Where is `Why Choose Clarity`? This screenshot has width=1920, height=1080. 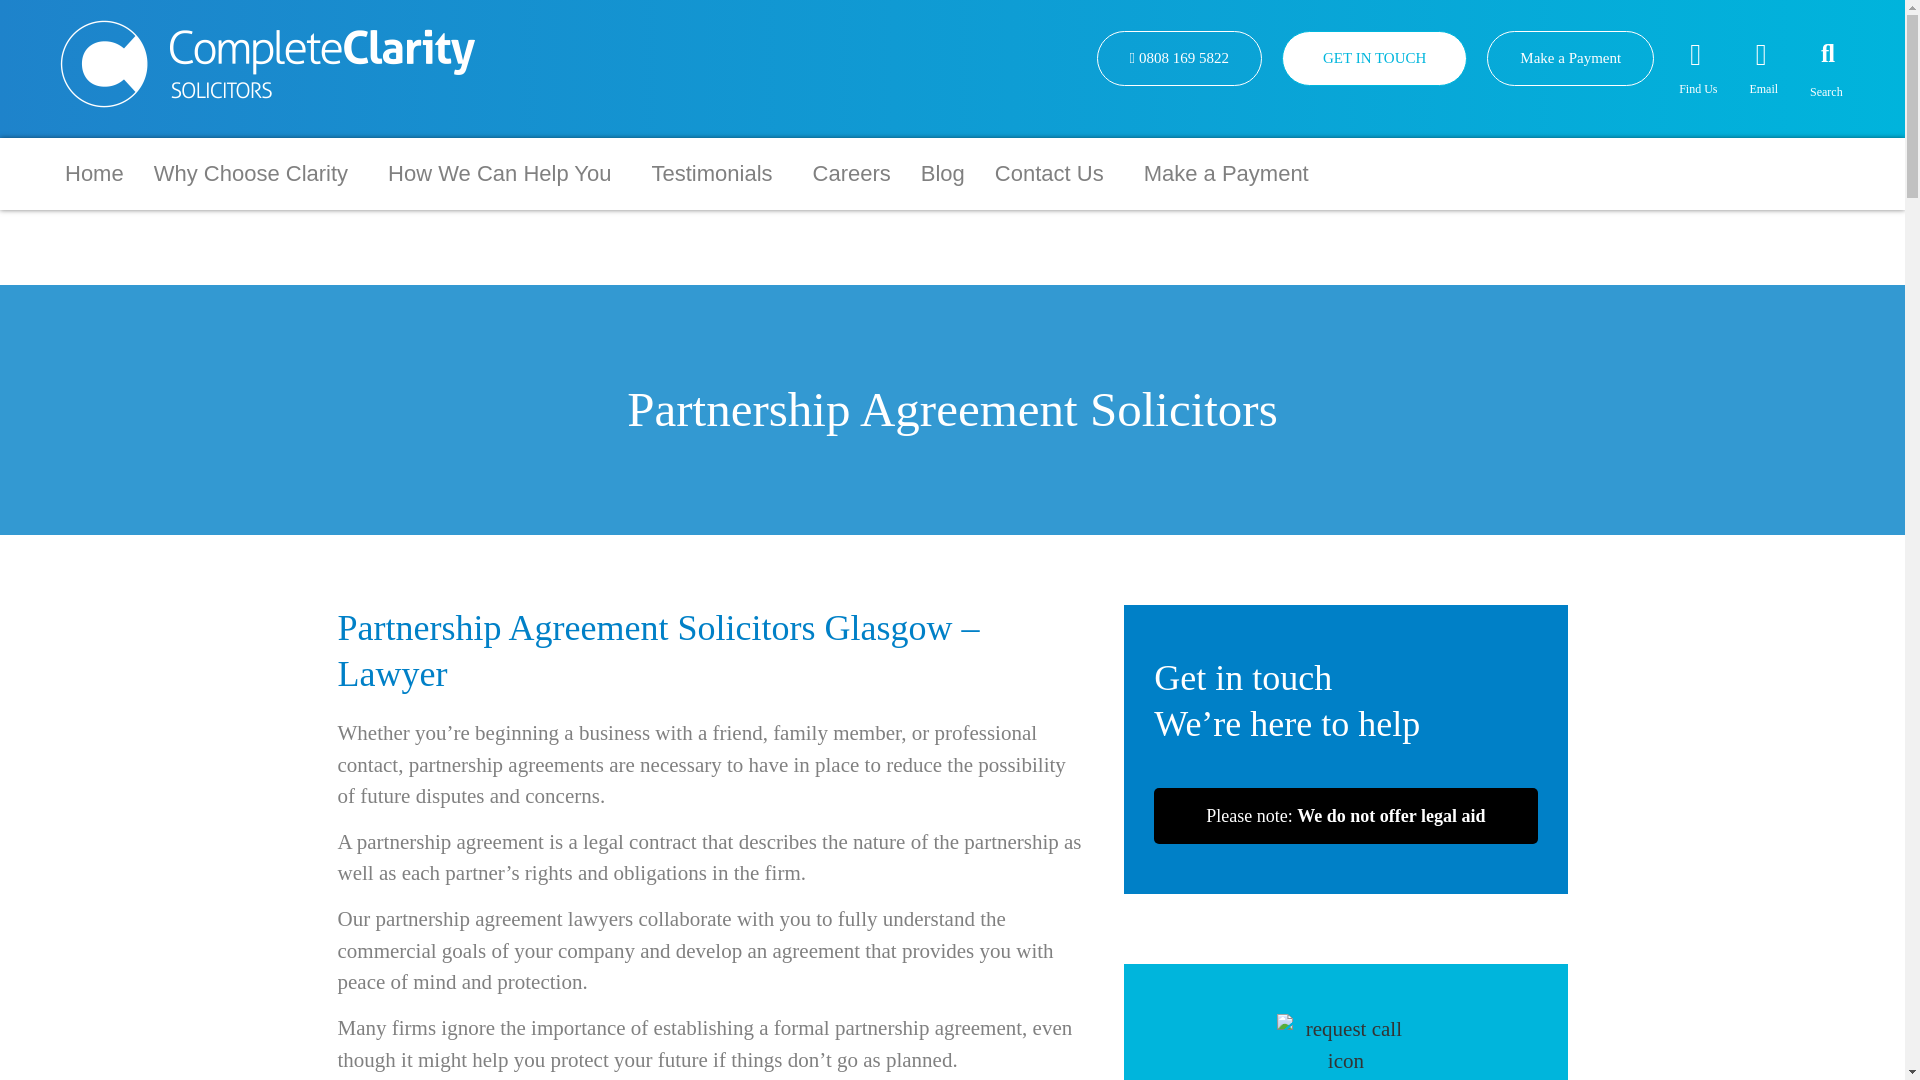 Why Choose Clarity is located at coordinates (255, 173).